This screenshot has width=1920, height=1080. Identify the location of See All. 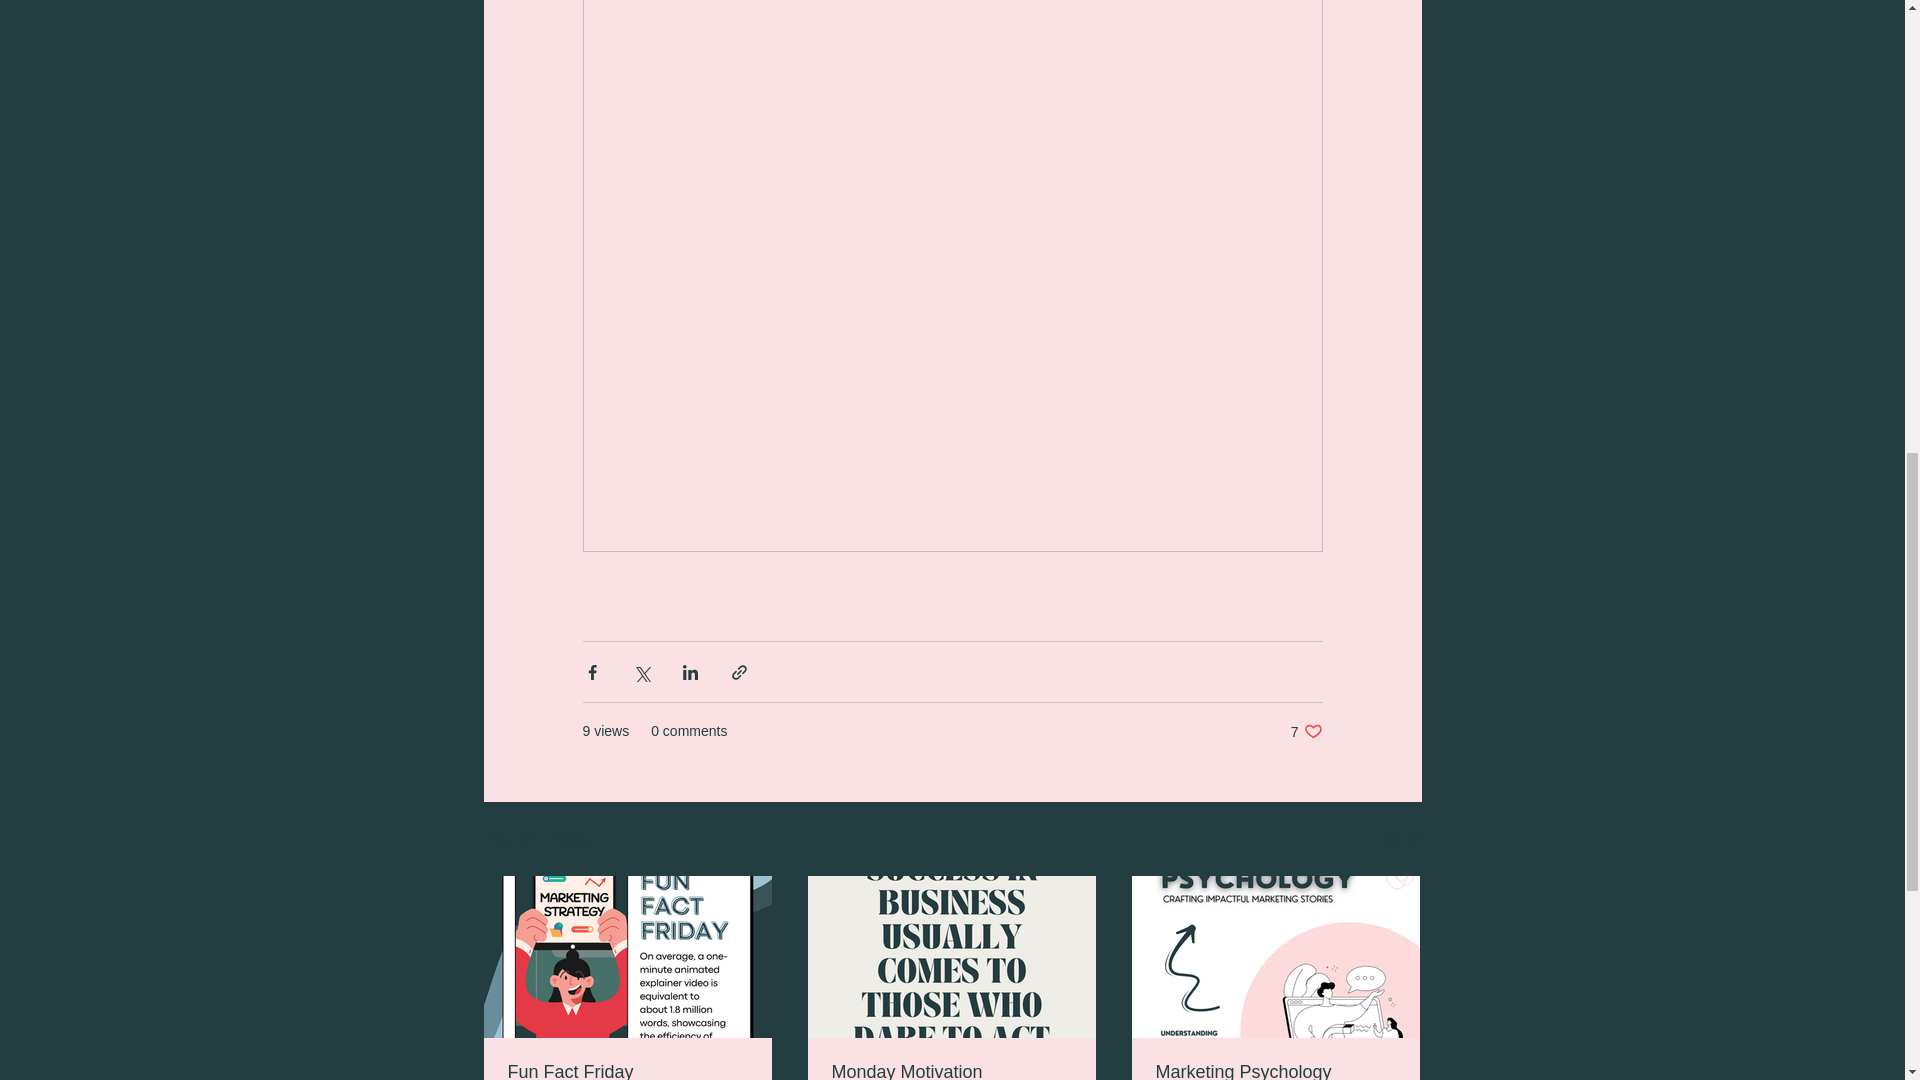
(1400, 840).